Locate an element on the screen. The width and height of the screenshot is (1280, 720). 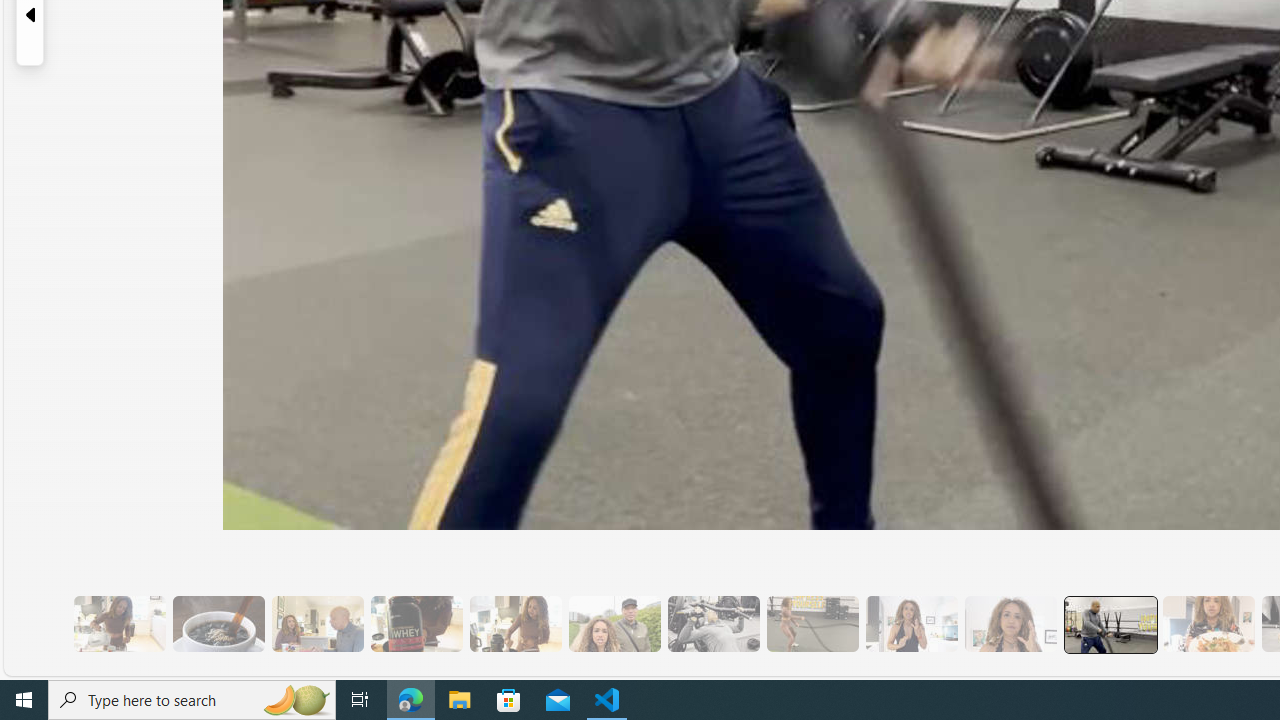
8 They Walk to the Gym is located at coordinates (614, 624).